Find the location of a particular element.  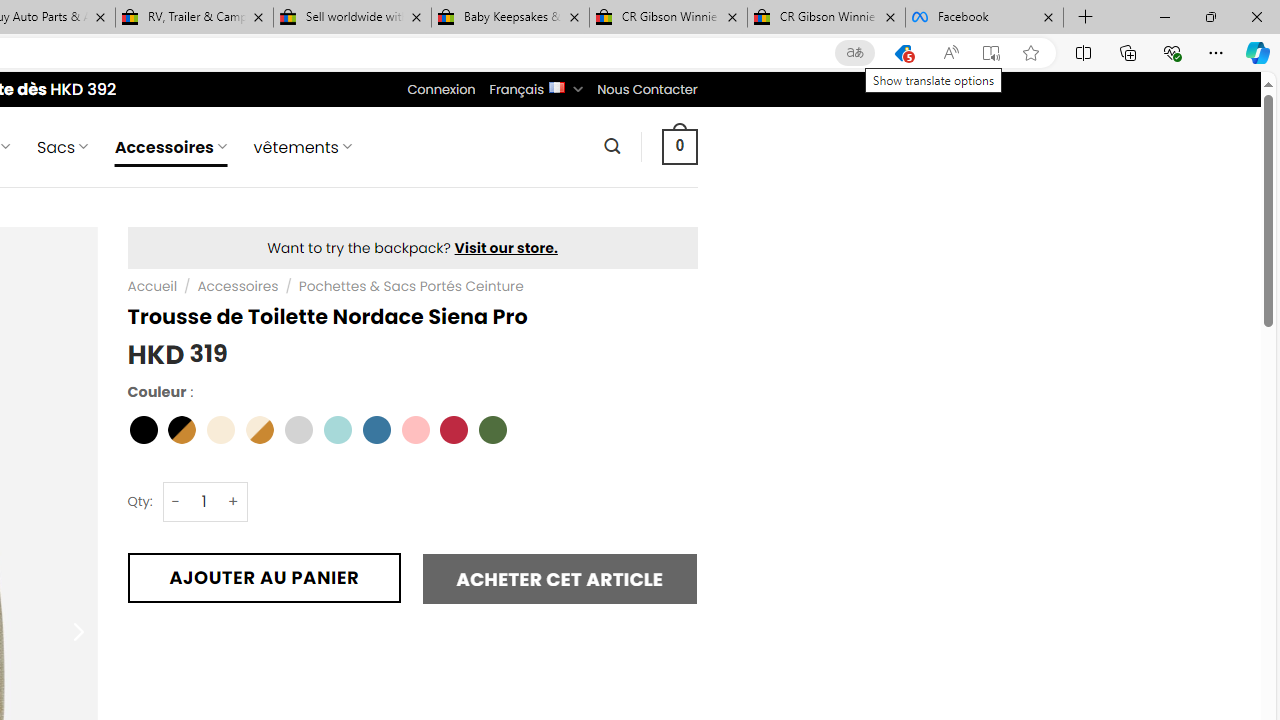

+ is located at coordinates (234, 501).